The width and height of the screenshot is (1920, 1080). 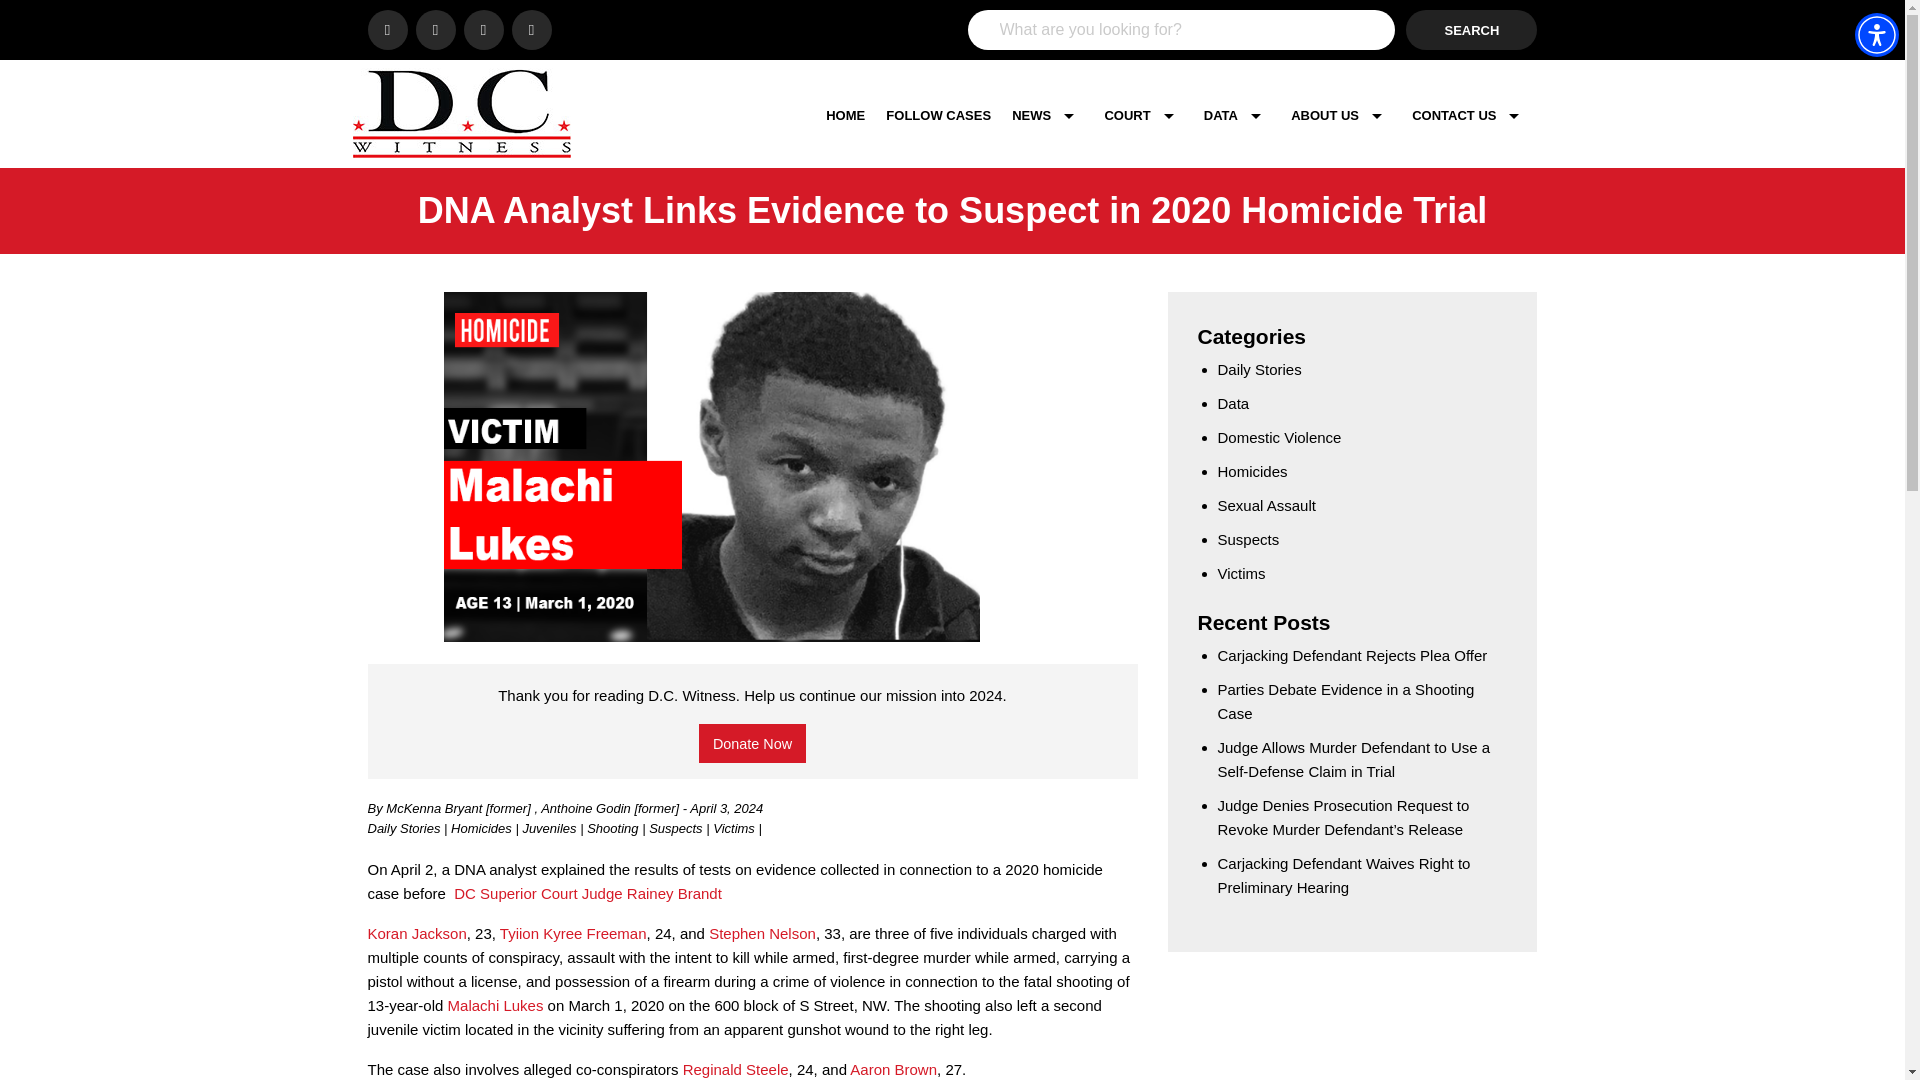 What do you see at coordinates (752, 742) in the screenshot?
I see `Donate Now` at bounding box center [752, 742].